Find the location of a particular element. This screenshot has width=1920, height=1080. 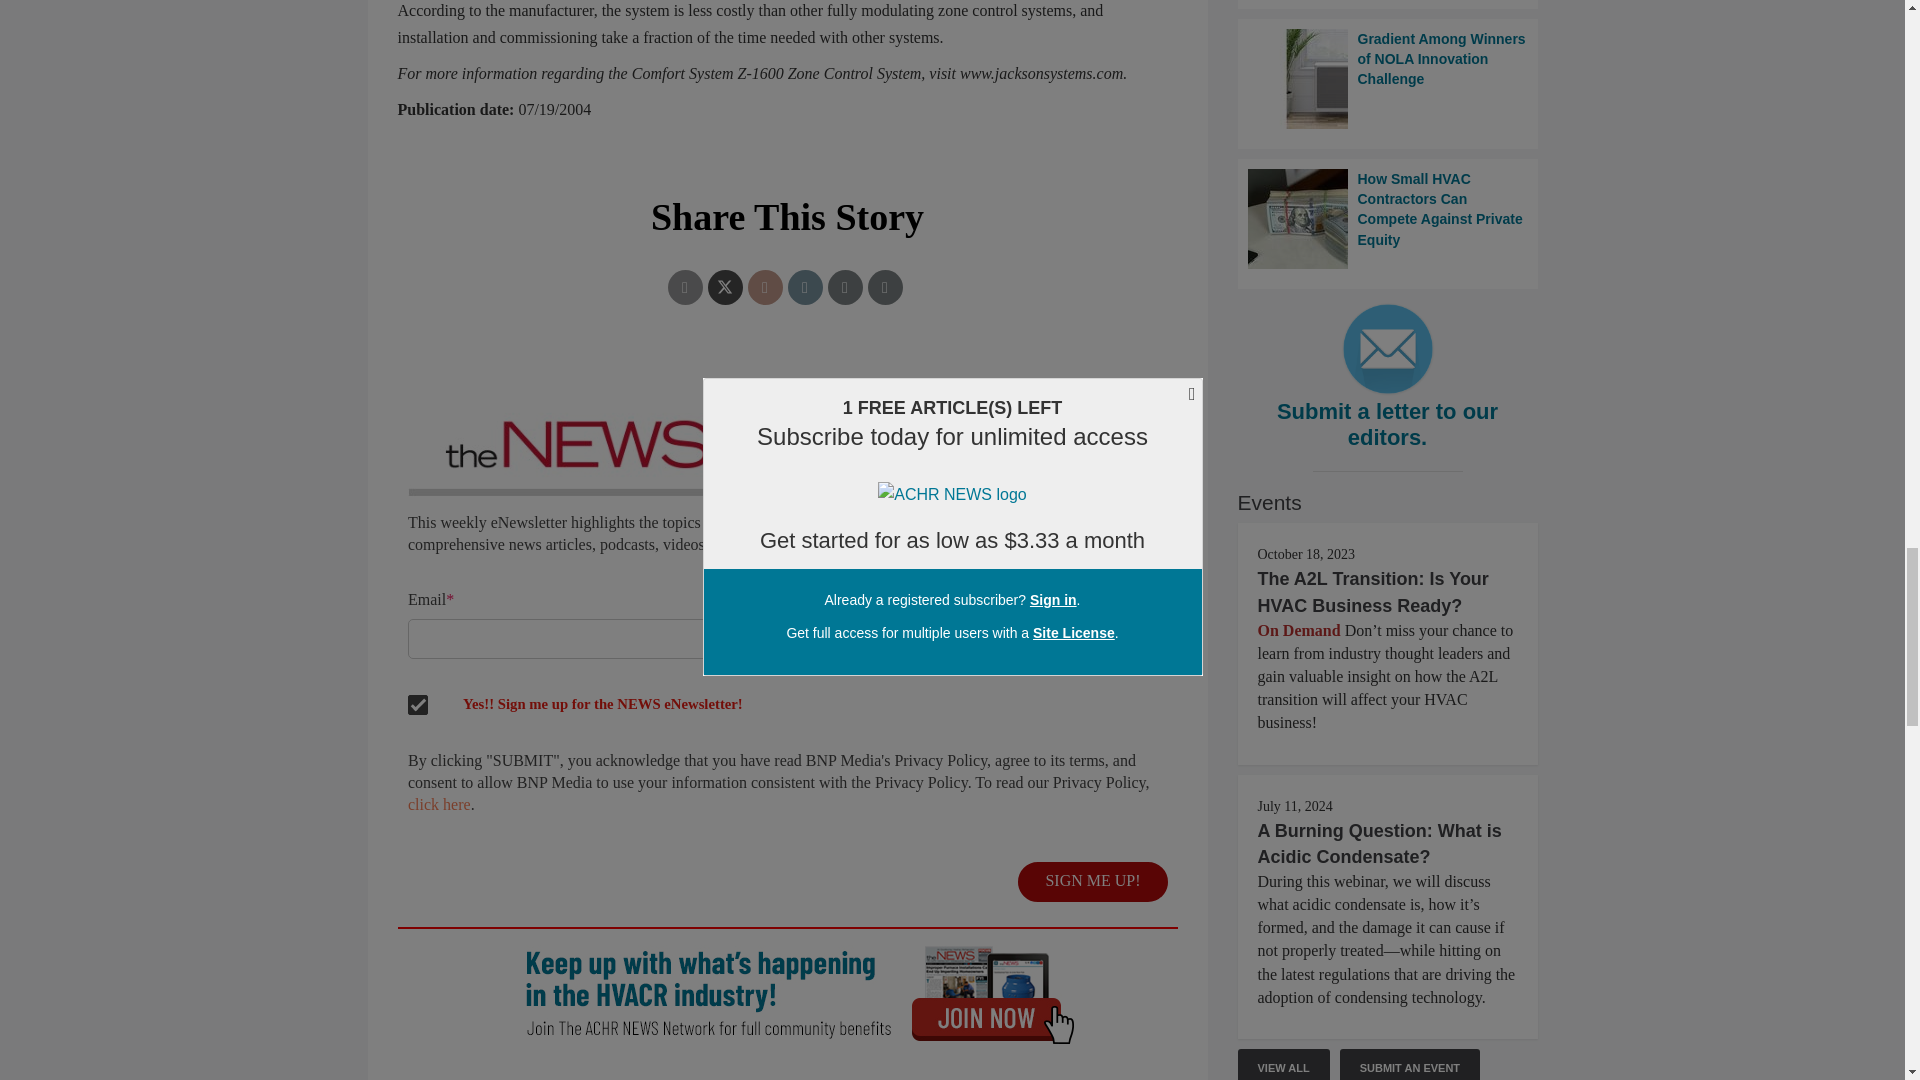

The A2L Transition: Is Your HVAC Business Ready? is located at coordinates (1373, 592).